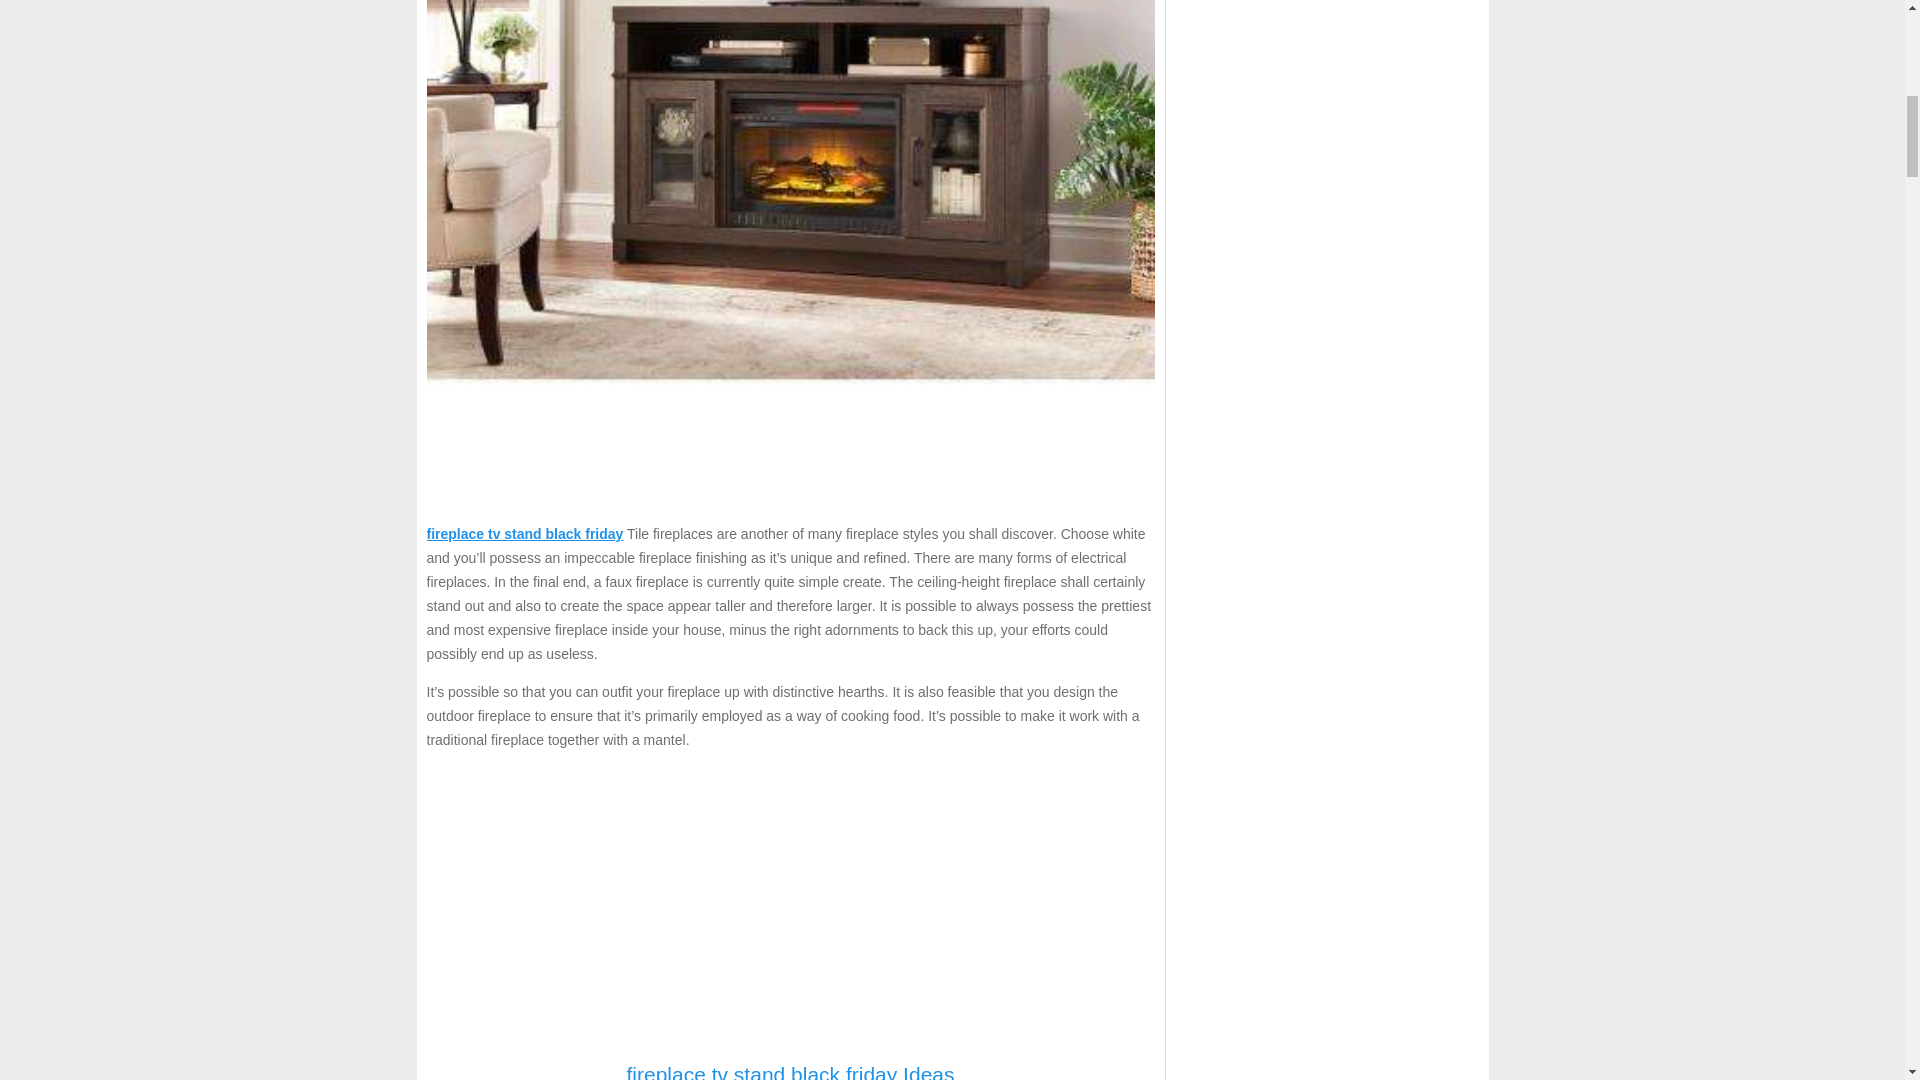 This screenshot has width=1920, height=1080. What do you see at coordinates (524, 534) in the screenshot?
I see `fireplace tv stand black friday` at bounding box center [524, 534].